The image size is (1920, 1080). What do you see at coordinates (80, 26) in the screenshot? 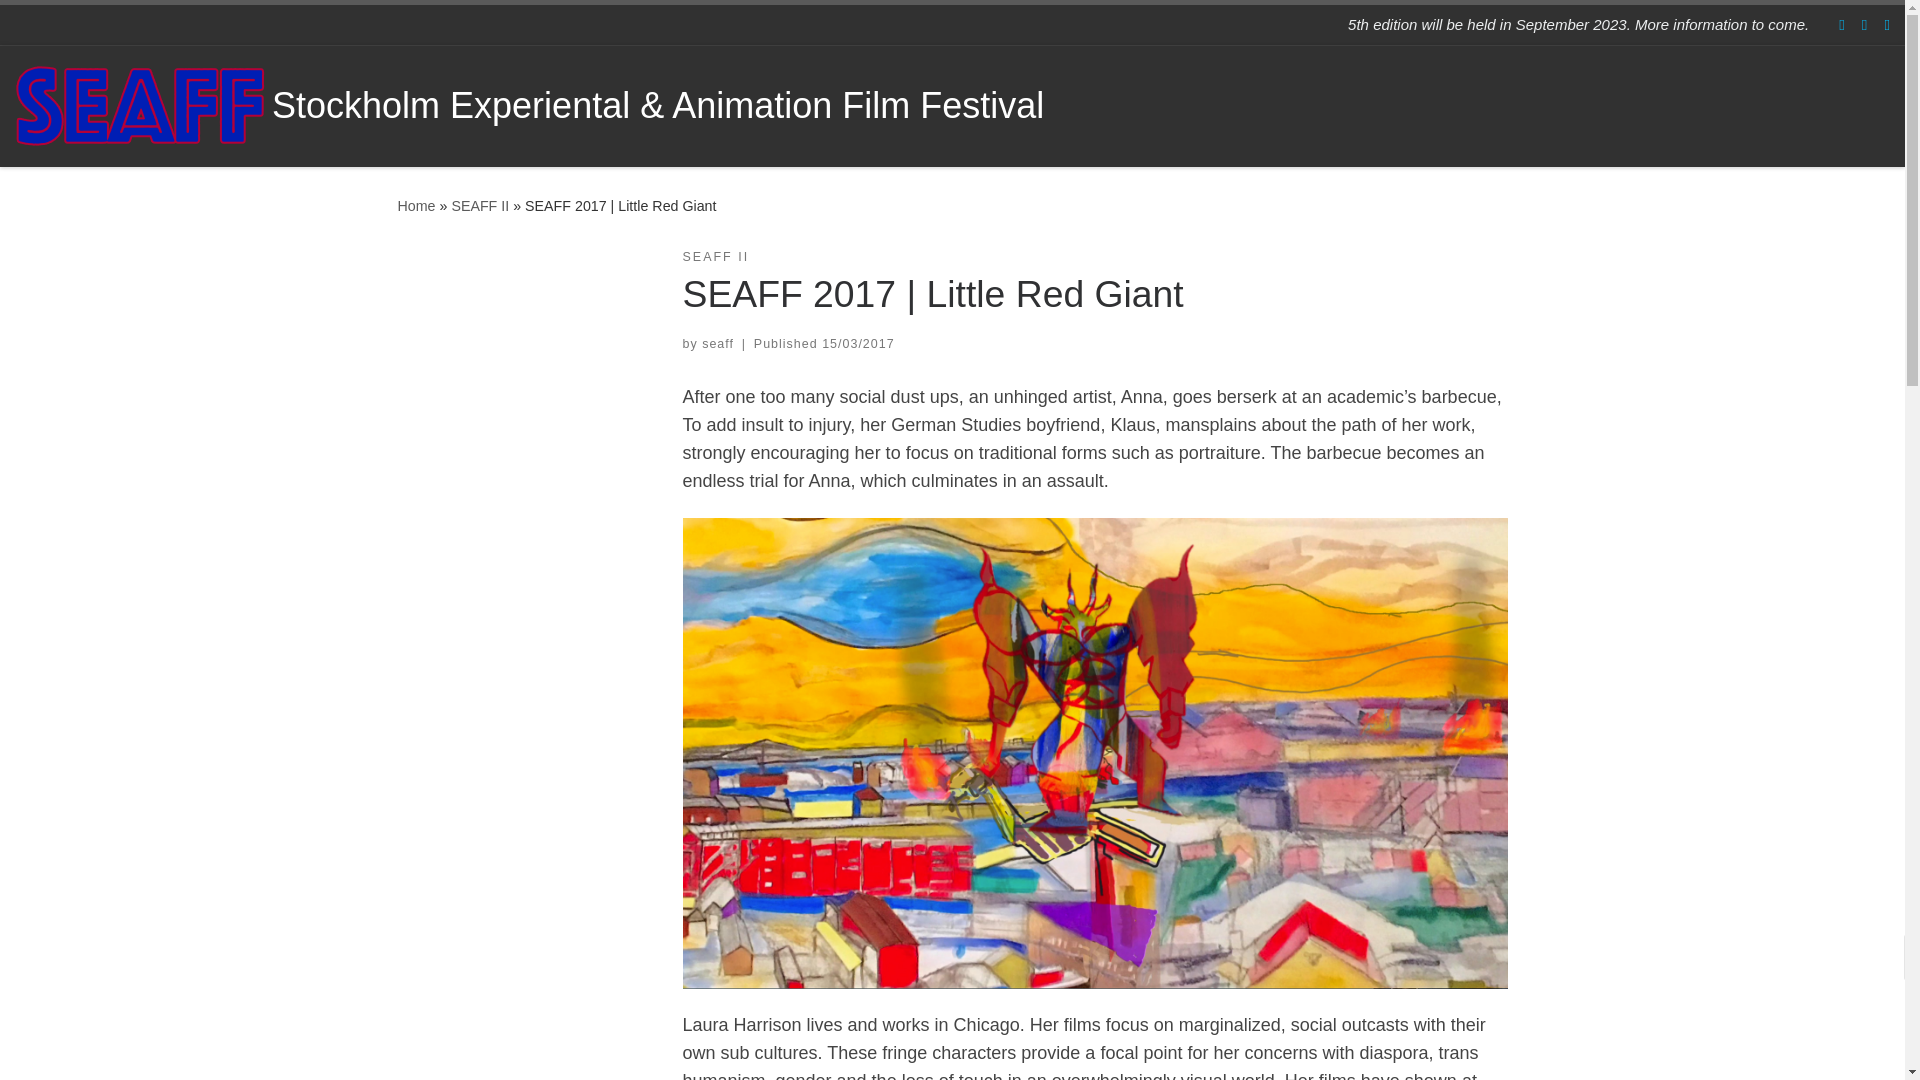
I see `Skip to content` at bounding box center [80, 26].